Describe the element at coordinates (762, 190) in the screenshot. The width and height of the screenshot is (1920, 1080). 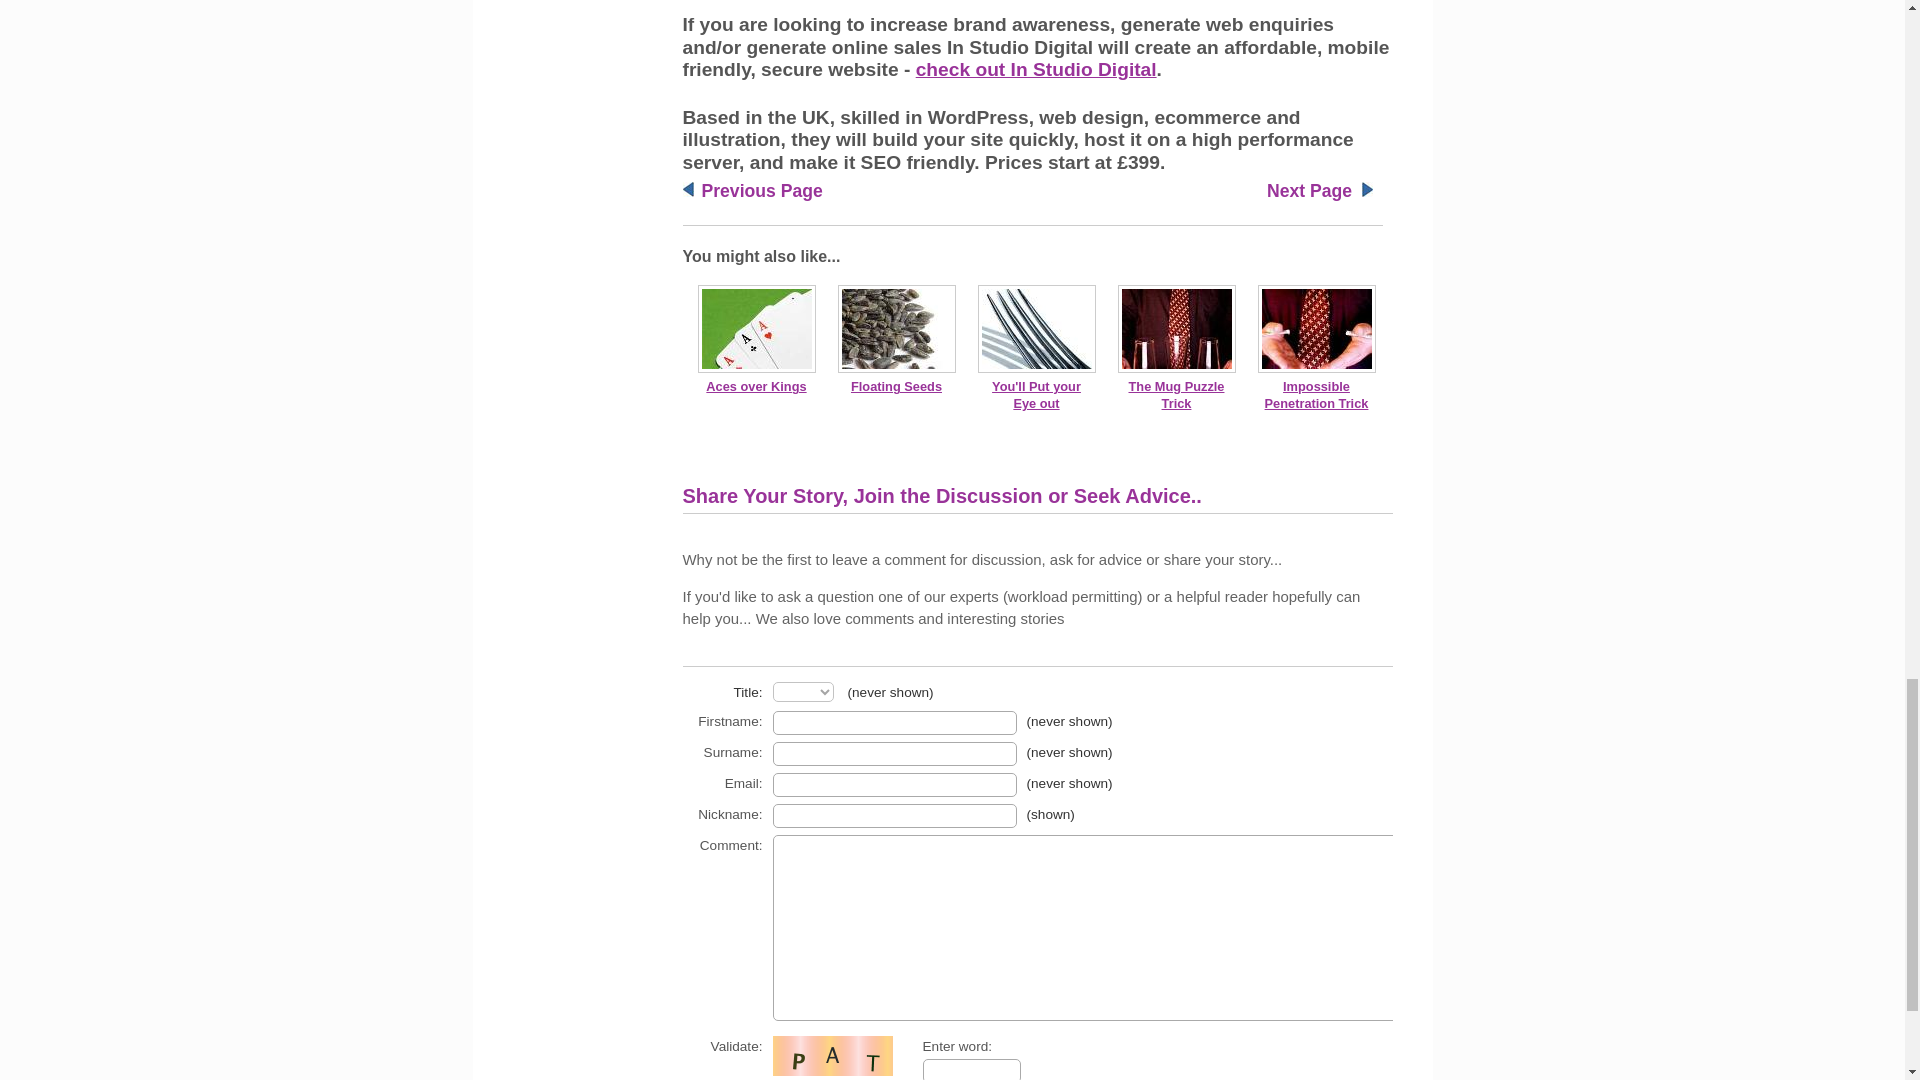
I see `Previous Page` at that location.